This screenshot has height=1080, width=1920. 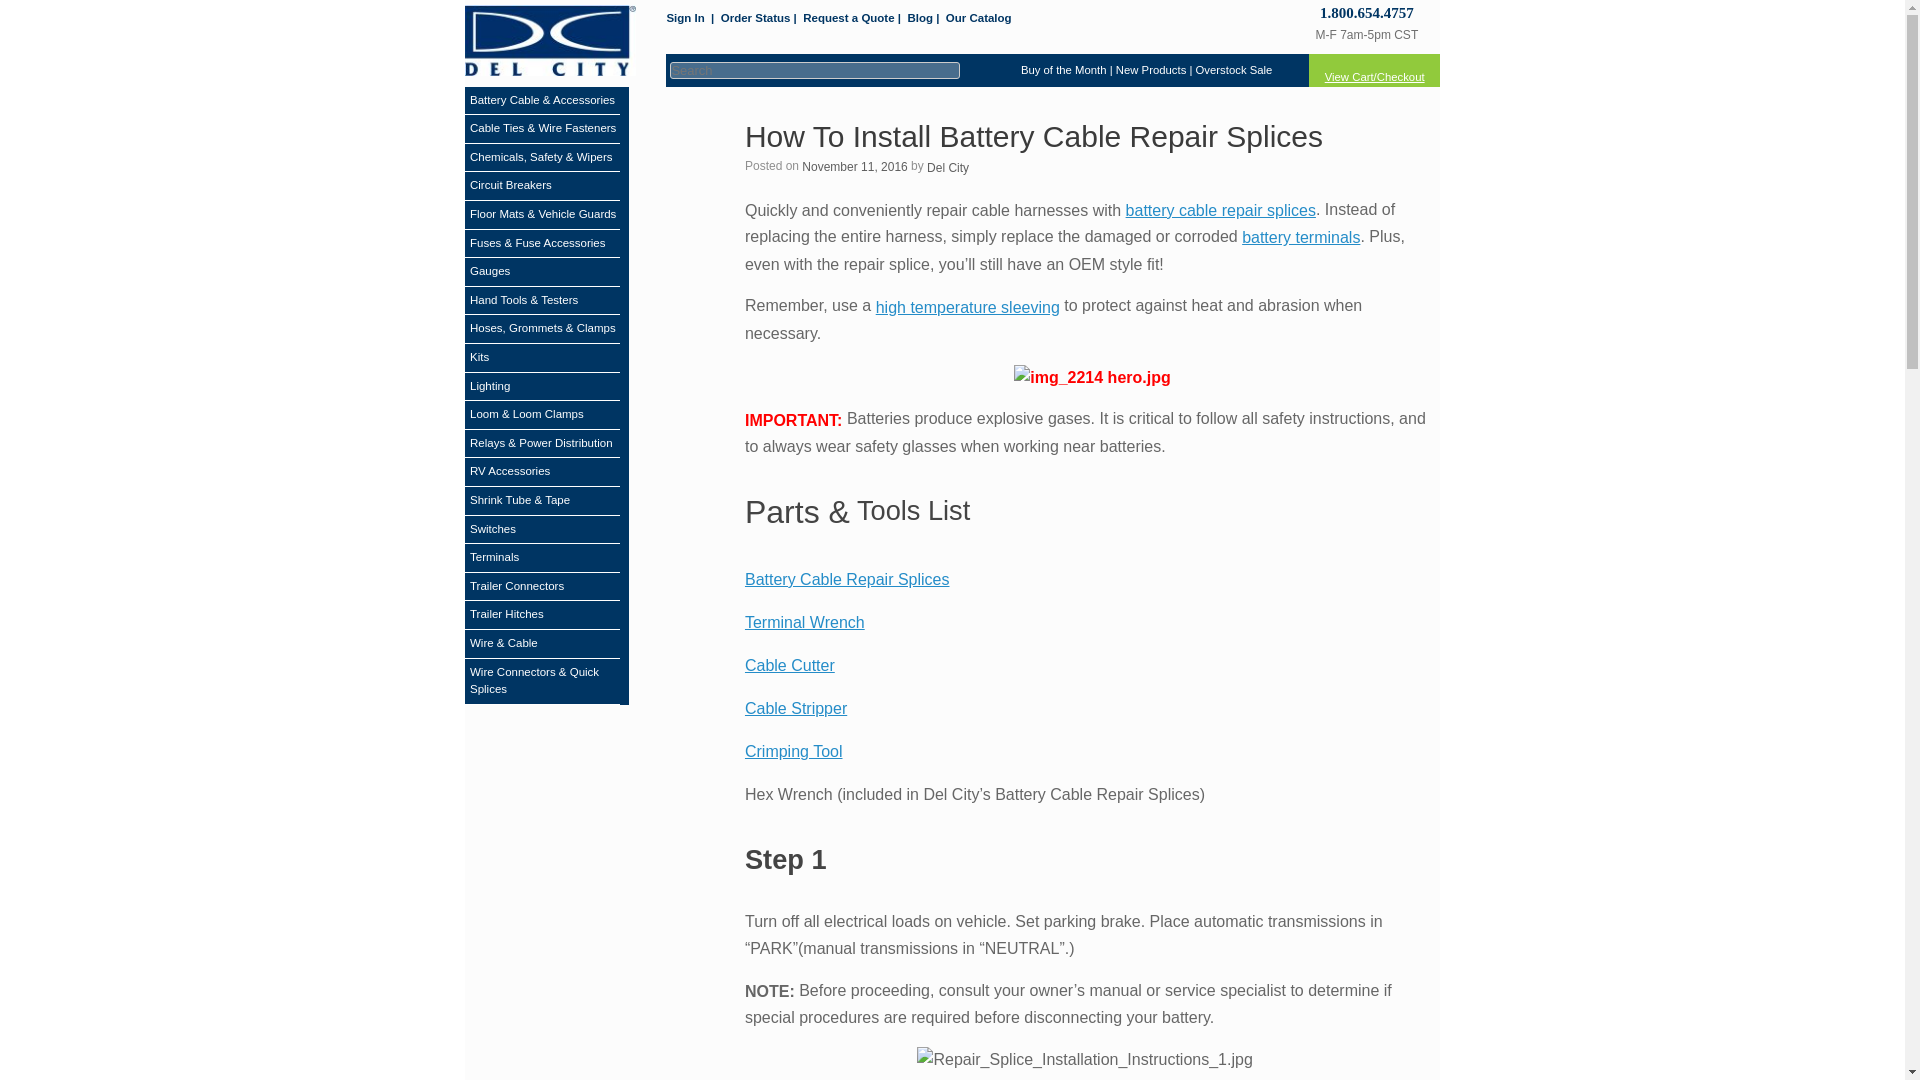 I want to click on Del City, so click(x=948, y=167).